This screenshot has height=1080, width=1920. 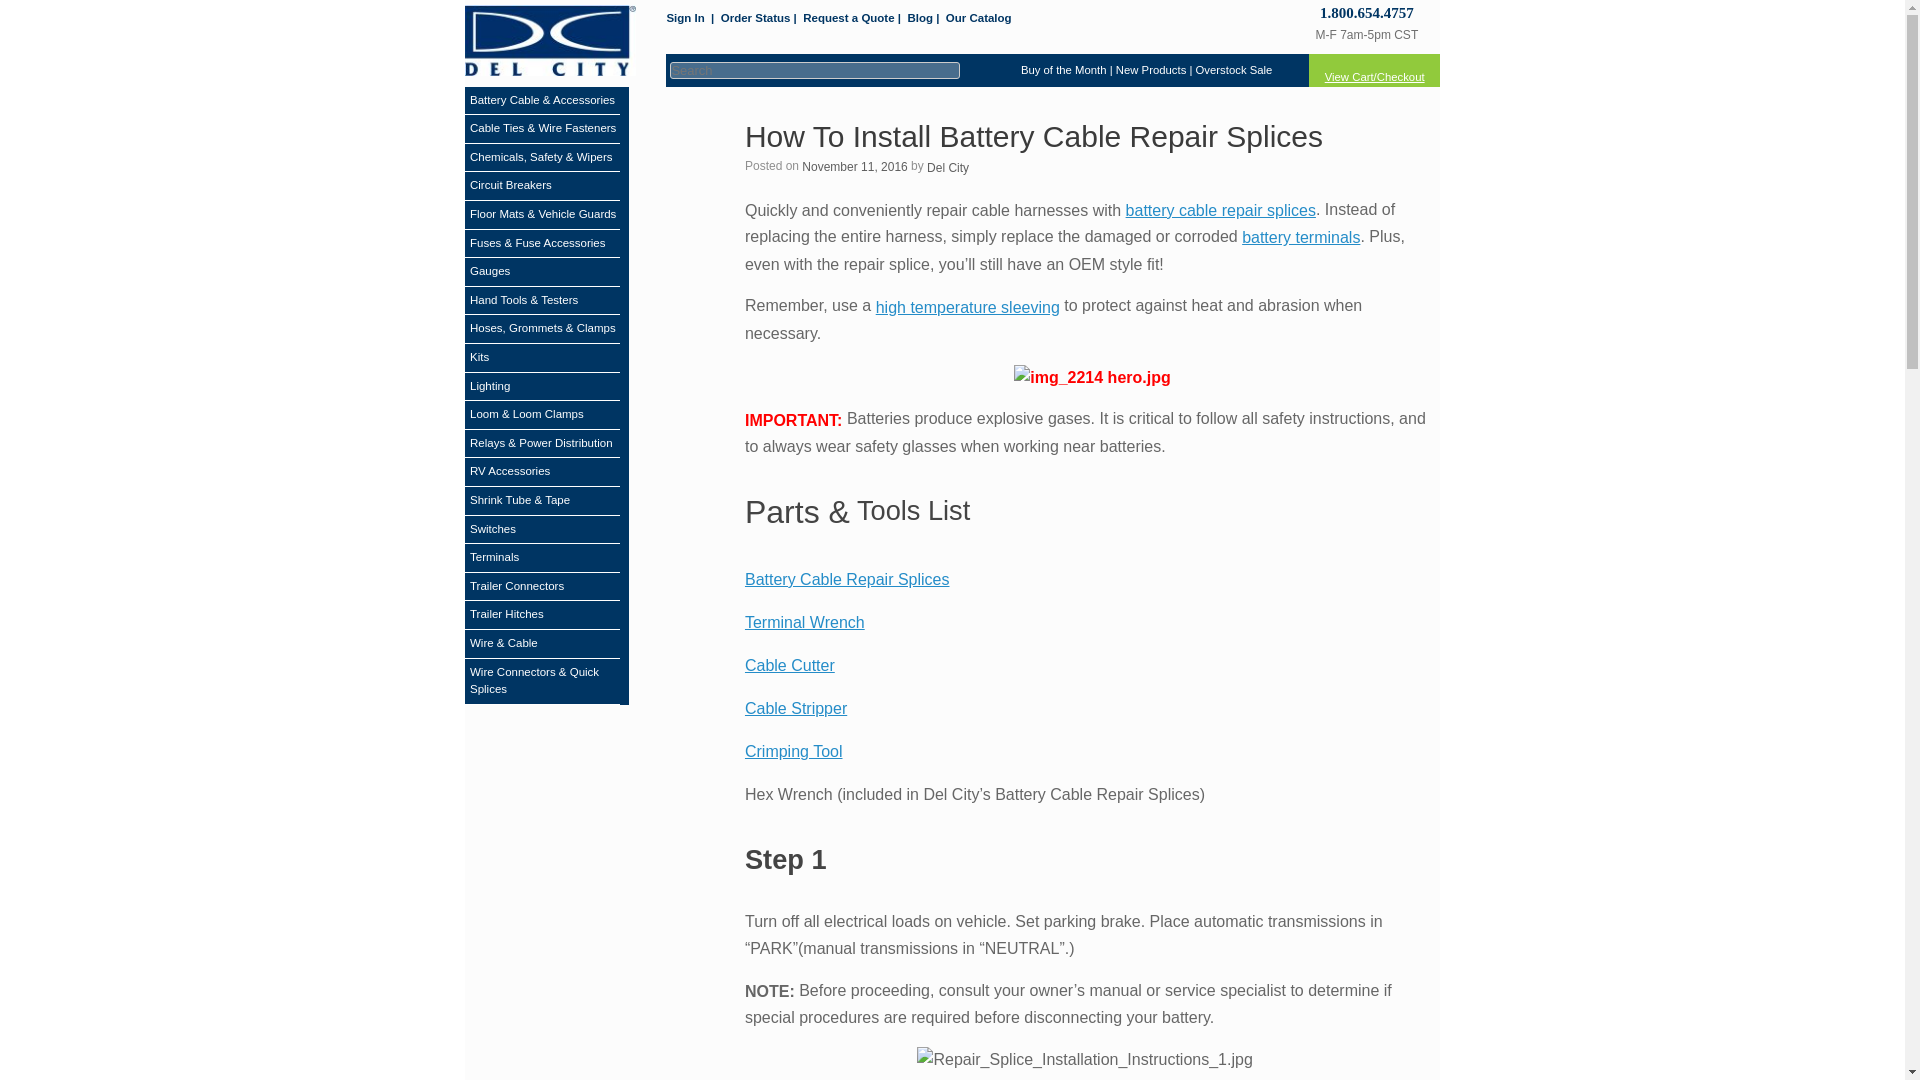 I want to click on Del City, so click(x=948, y=167).